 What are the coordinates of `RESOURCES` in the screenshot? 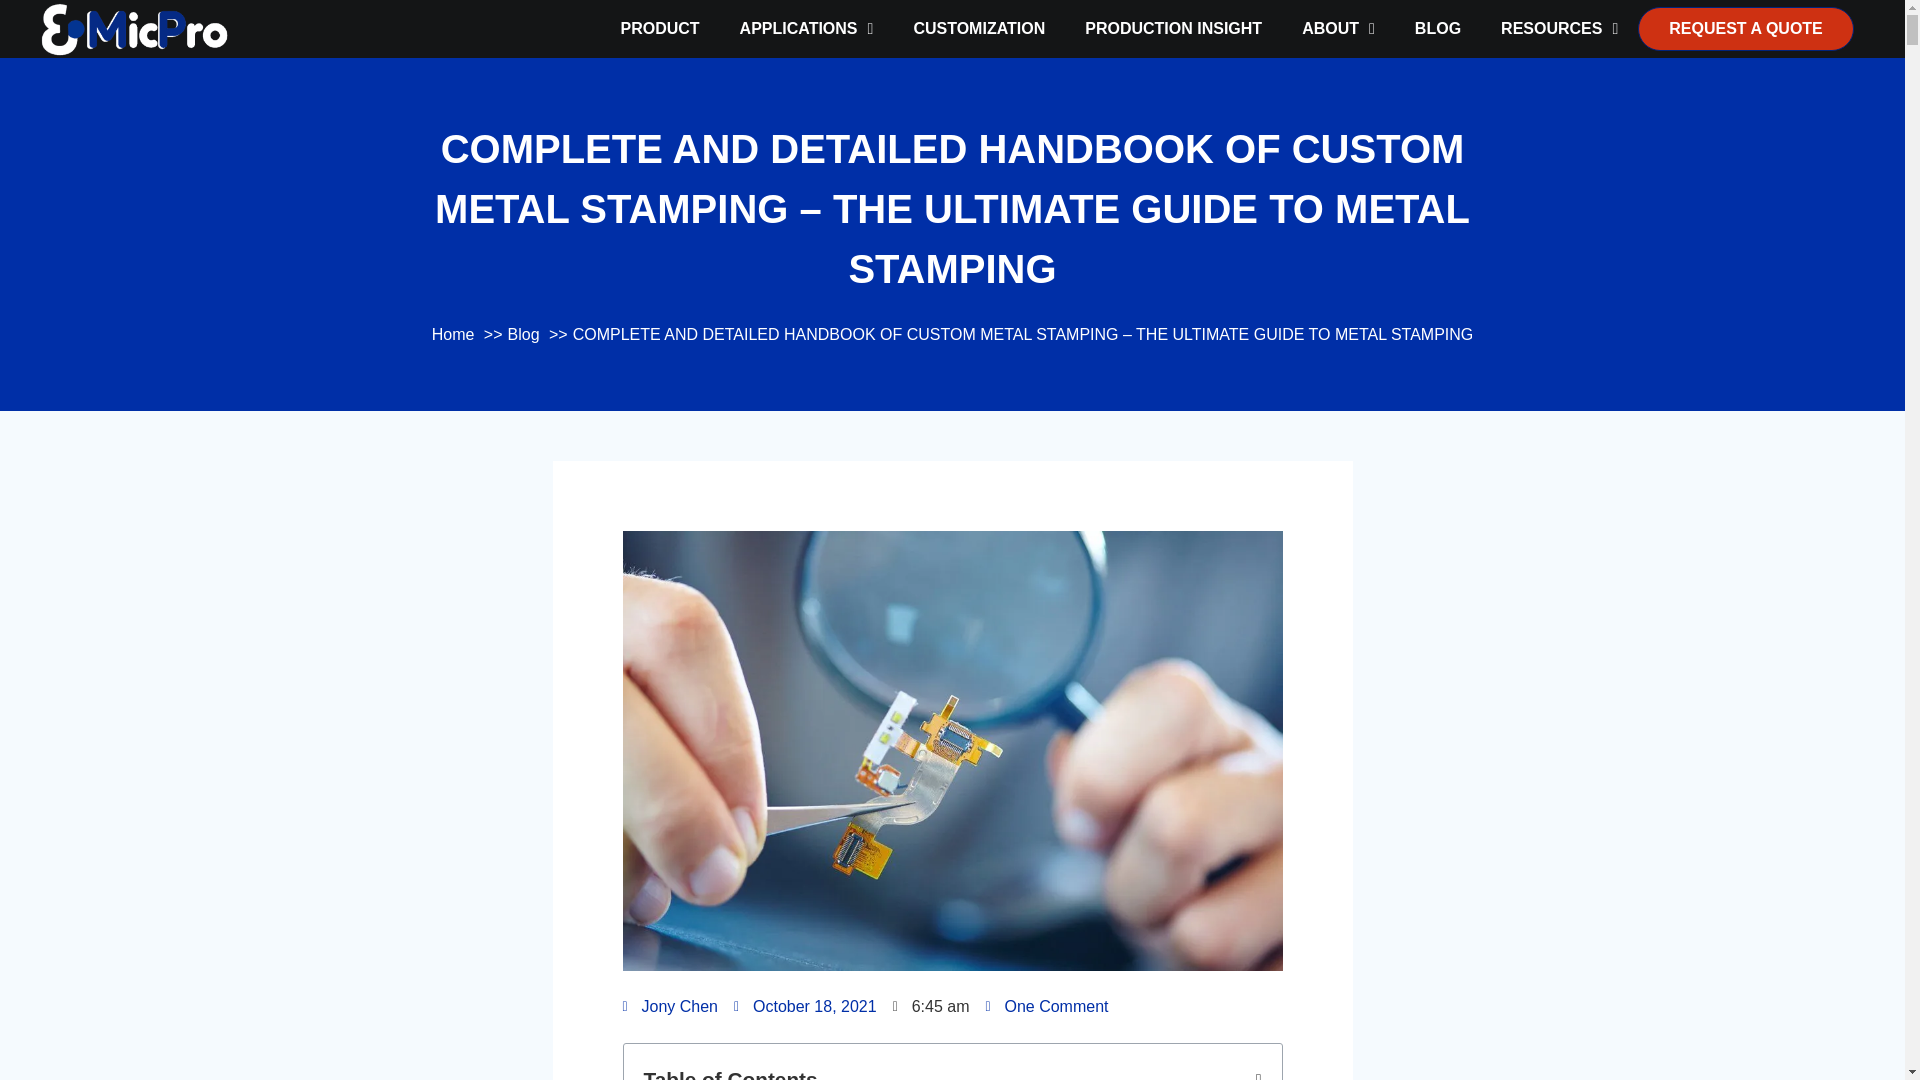 It's located at (1558, 29).